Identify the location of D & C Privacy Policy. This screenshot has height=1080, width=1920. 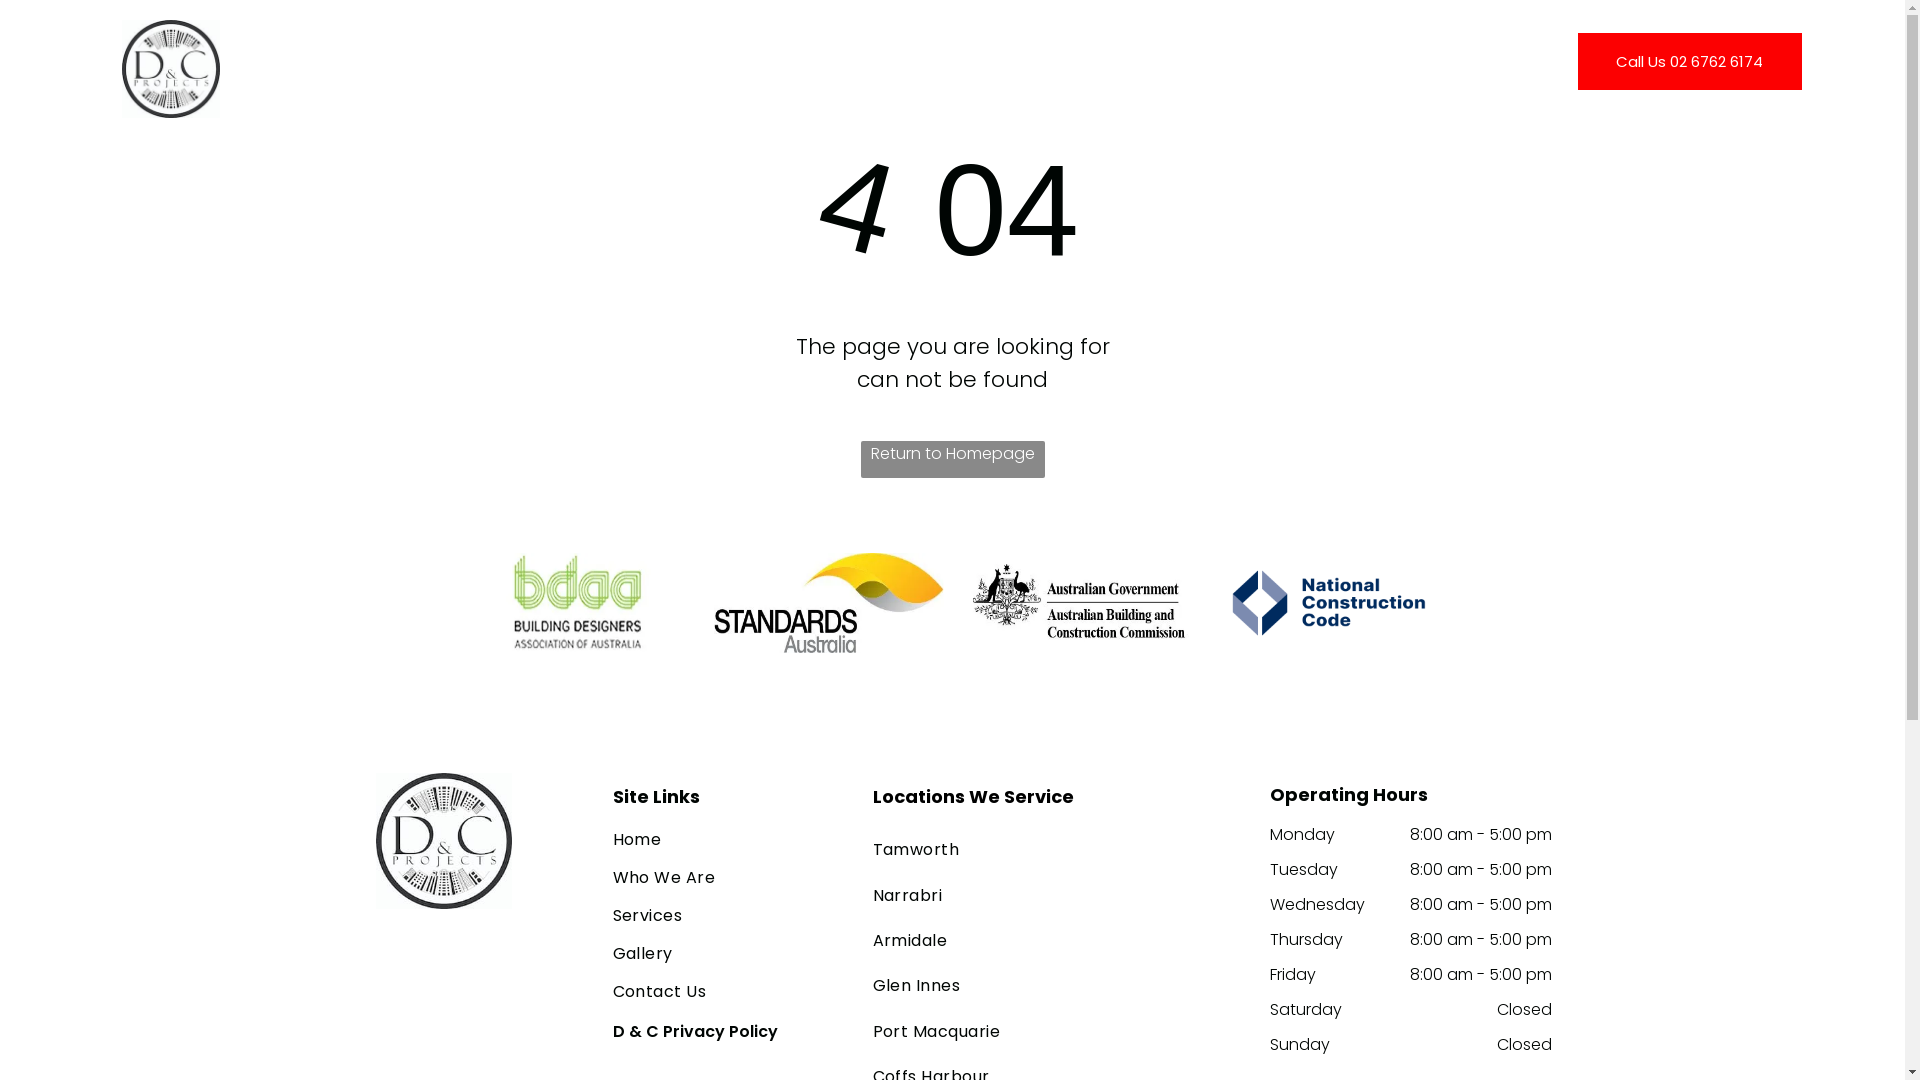
(694, 1032).